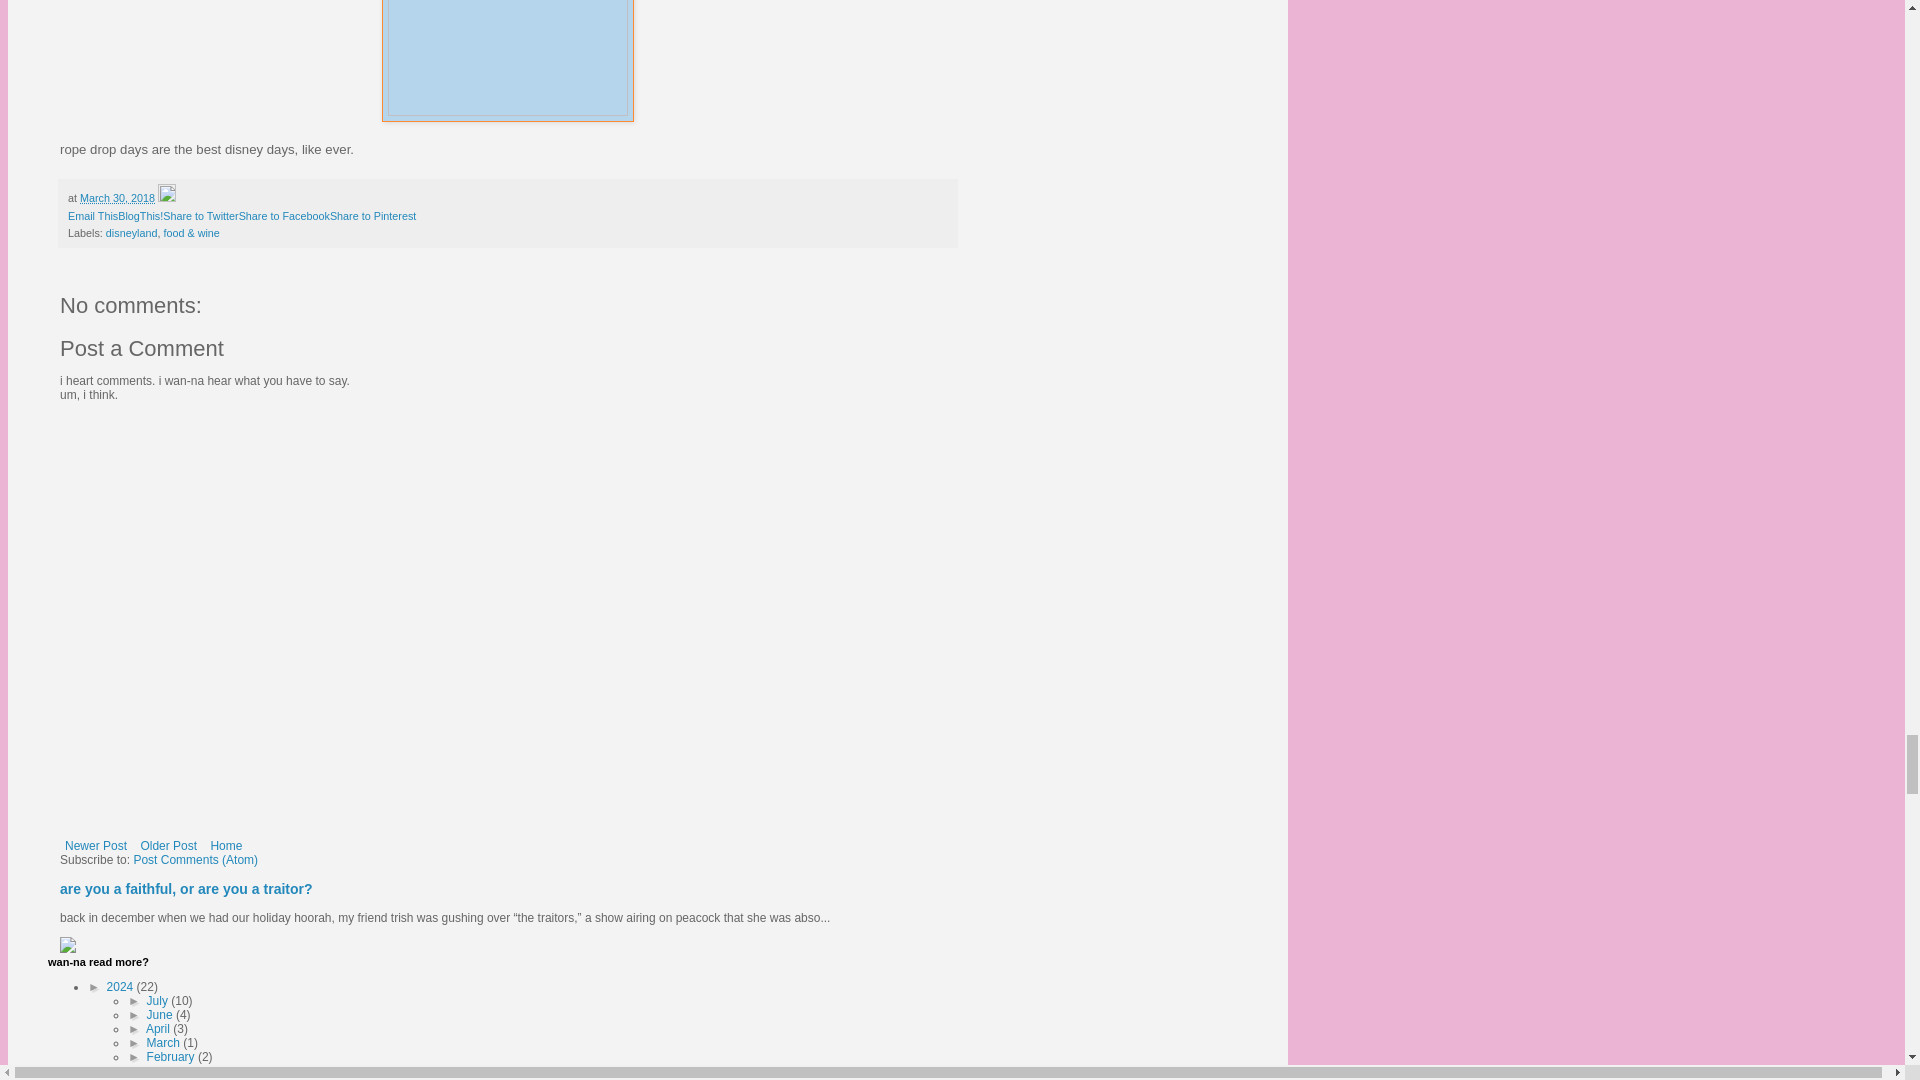 This screenshot has height=1080, width=1920. Describe the element at coordinates (284, 216) in the screenshot. I see `Share to Facebook` at that location.